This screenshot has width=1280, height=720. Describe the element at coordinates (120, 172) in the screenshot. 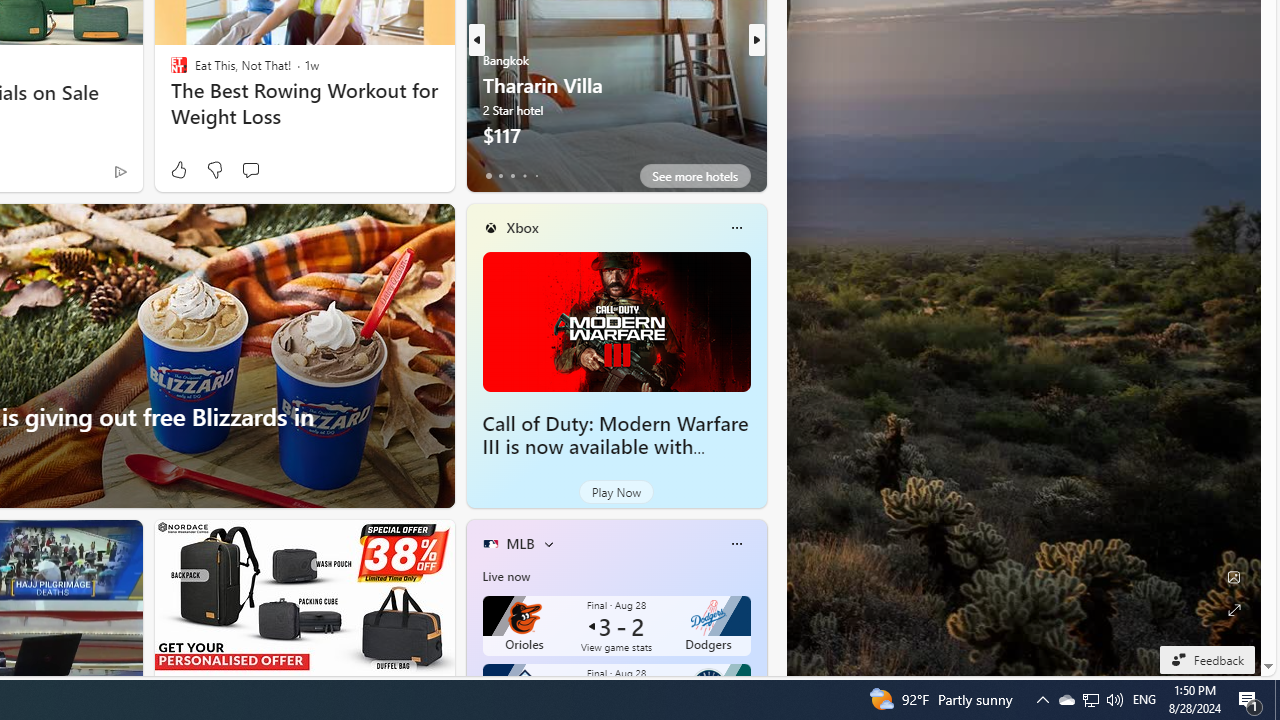

I see `Ad Choice` at that location.